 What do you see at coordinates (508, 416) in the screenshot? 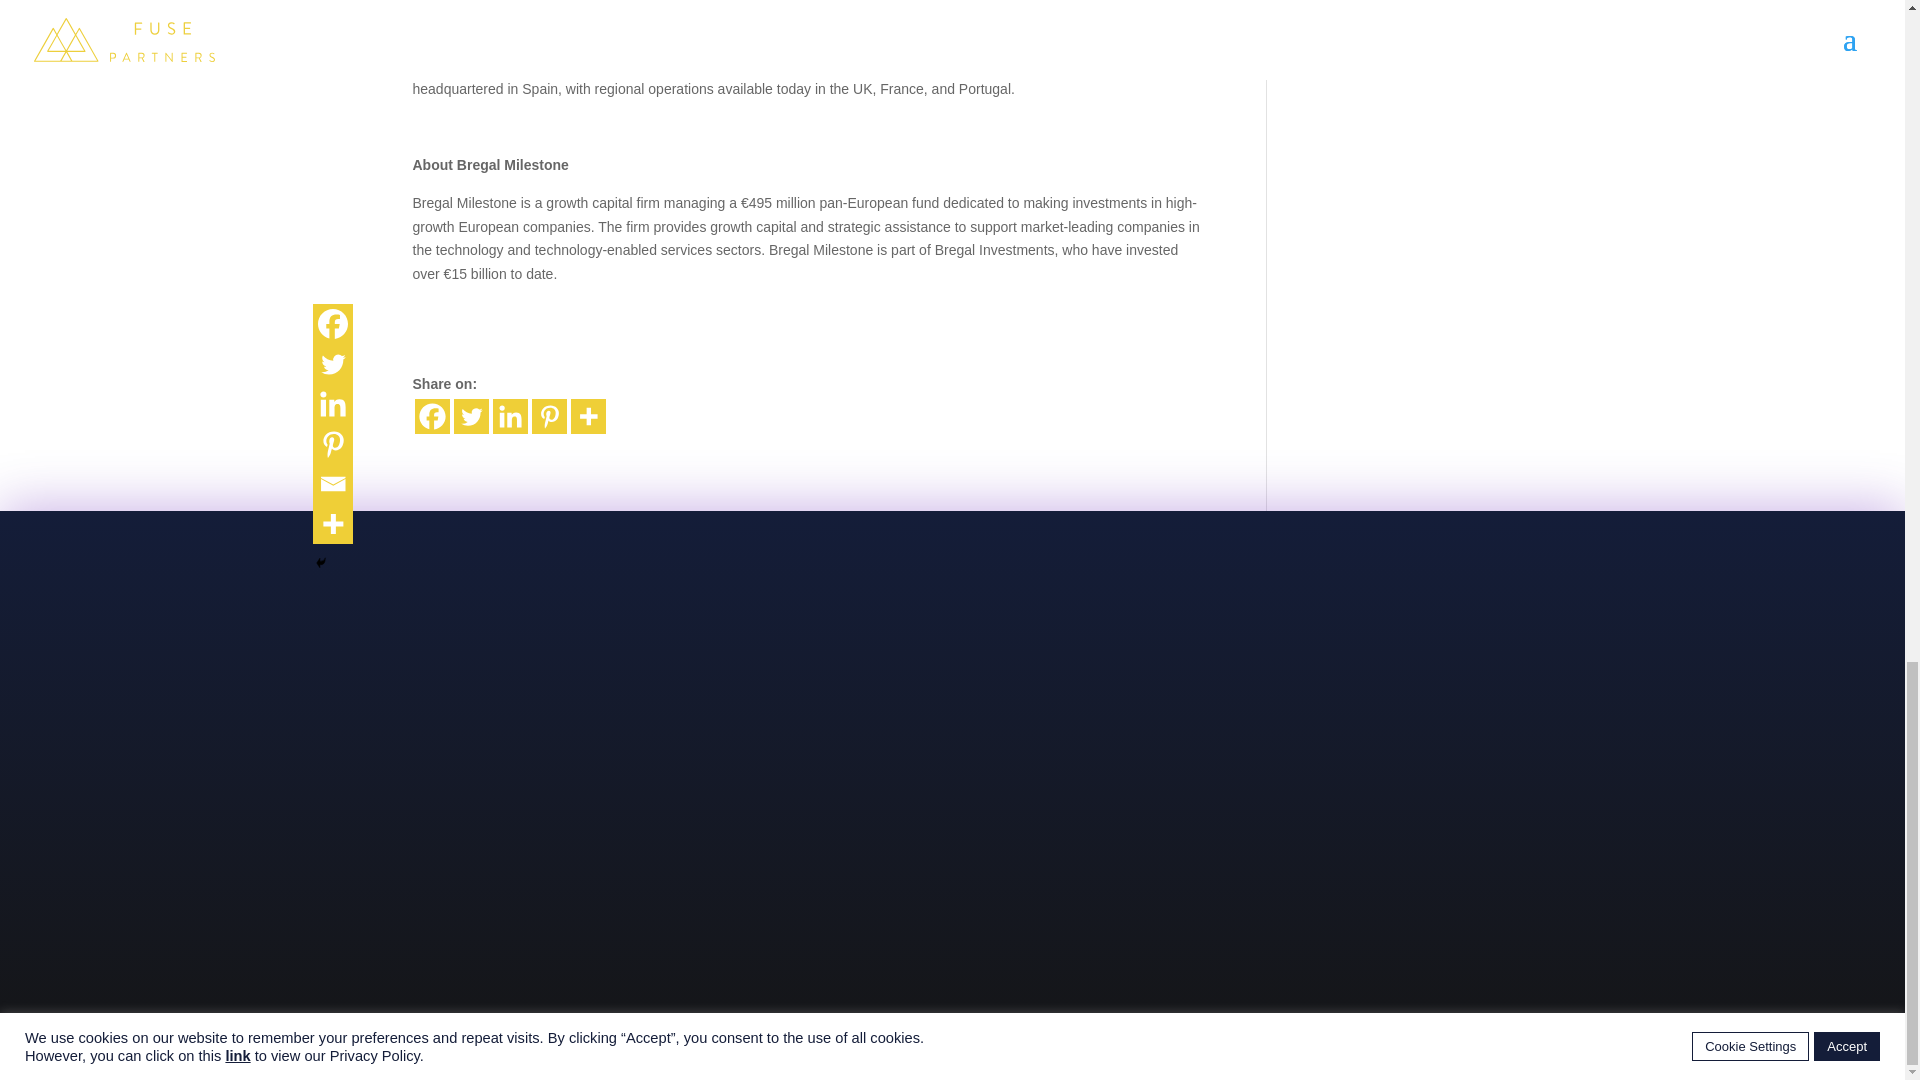
I see `Linkedin` at bounding box center [508, 416].